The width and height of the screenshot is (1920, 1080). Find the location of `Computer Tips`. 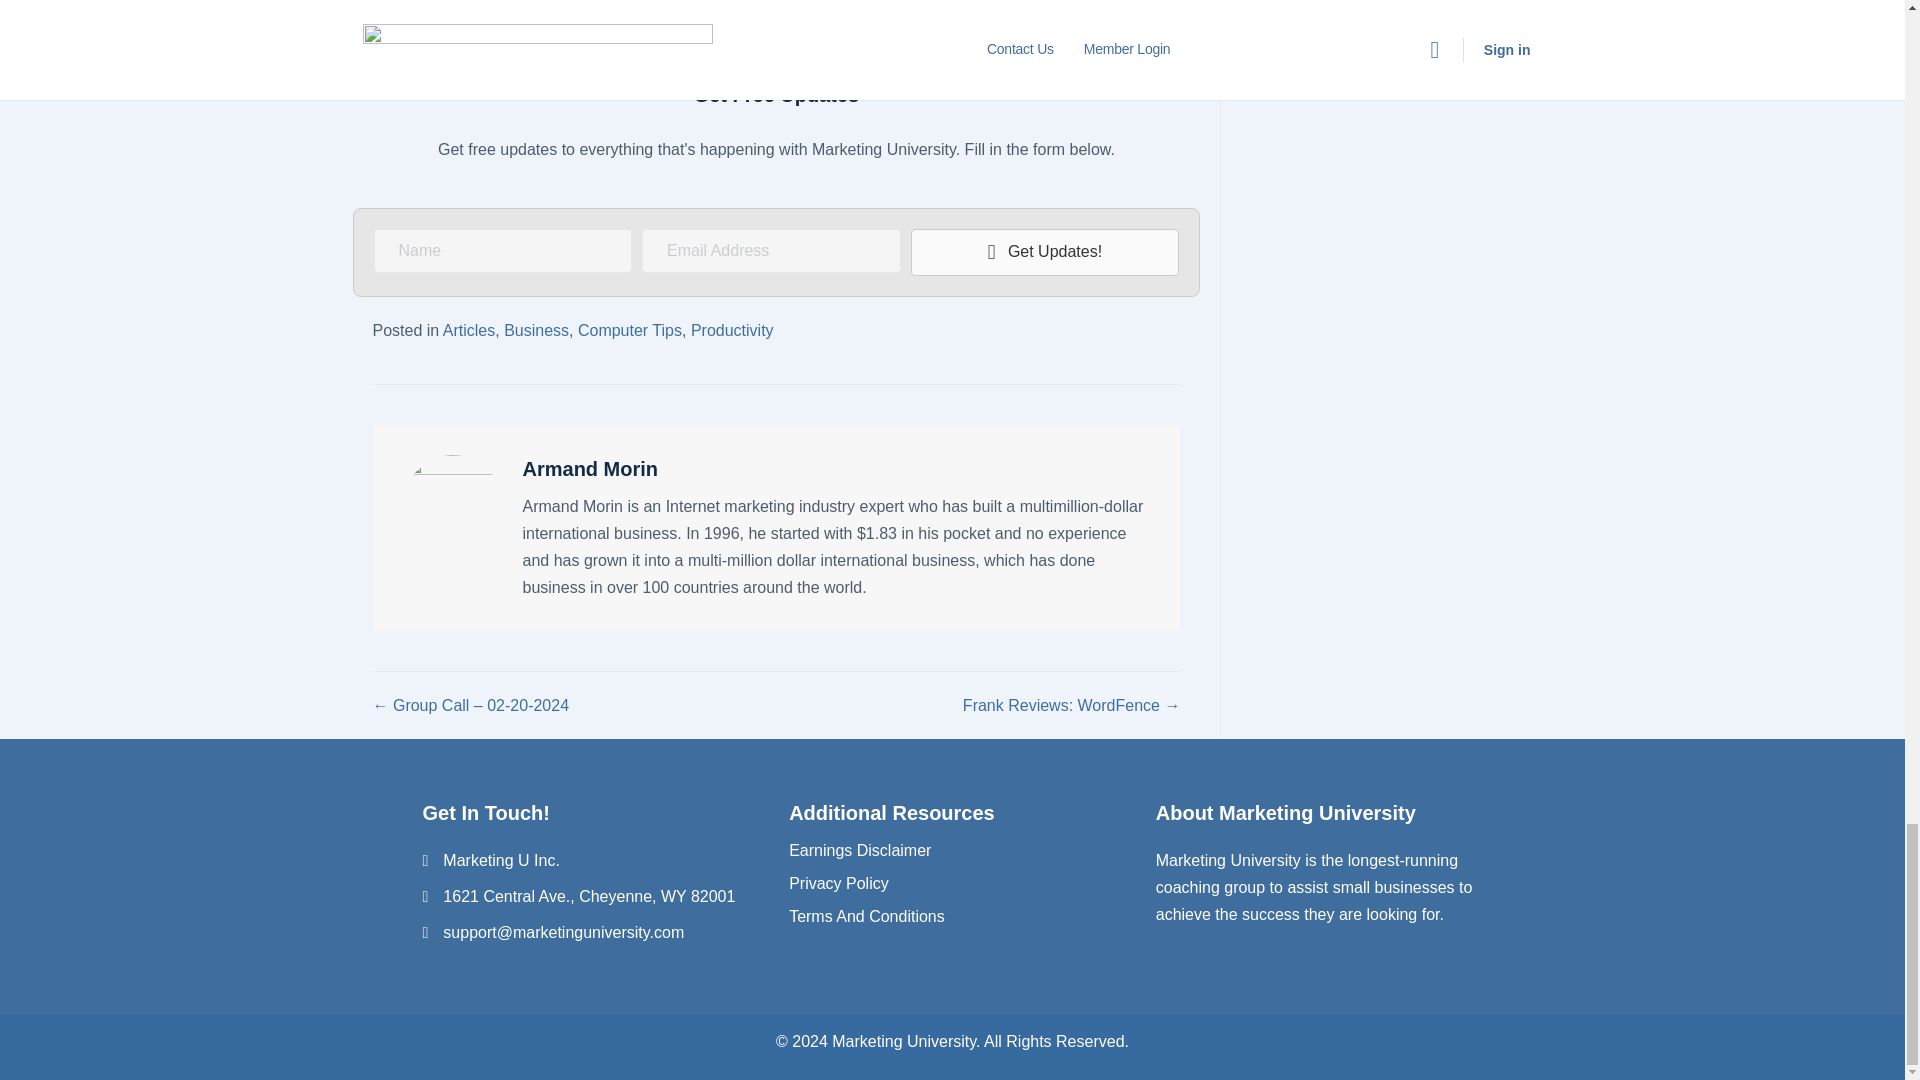

Computer Tips is located at coordinates (629, 330).